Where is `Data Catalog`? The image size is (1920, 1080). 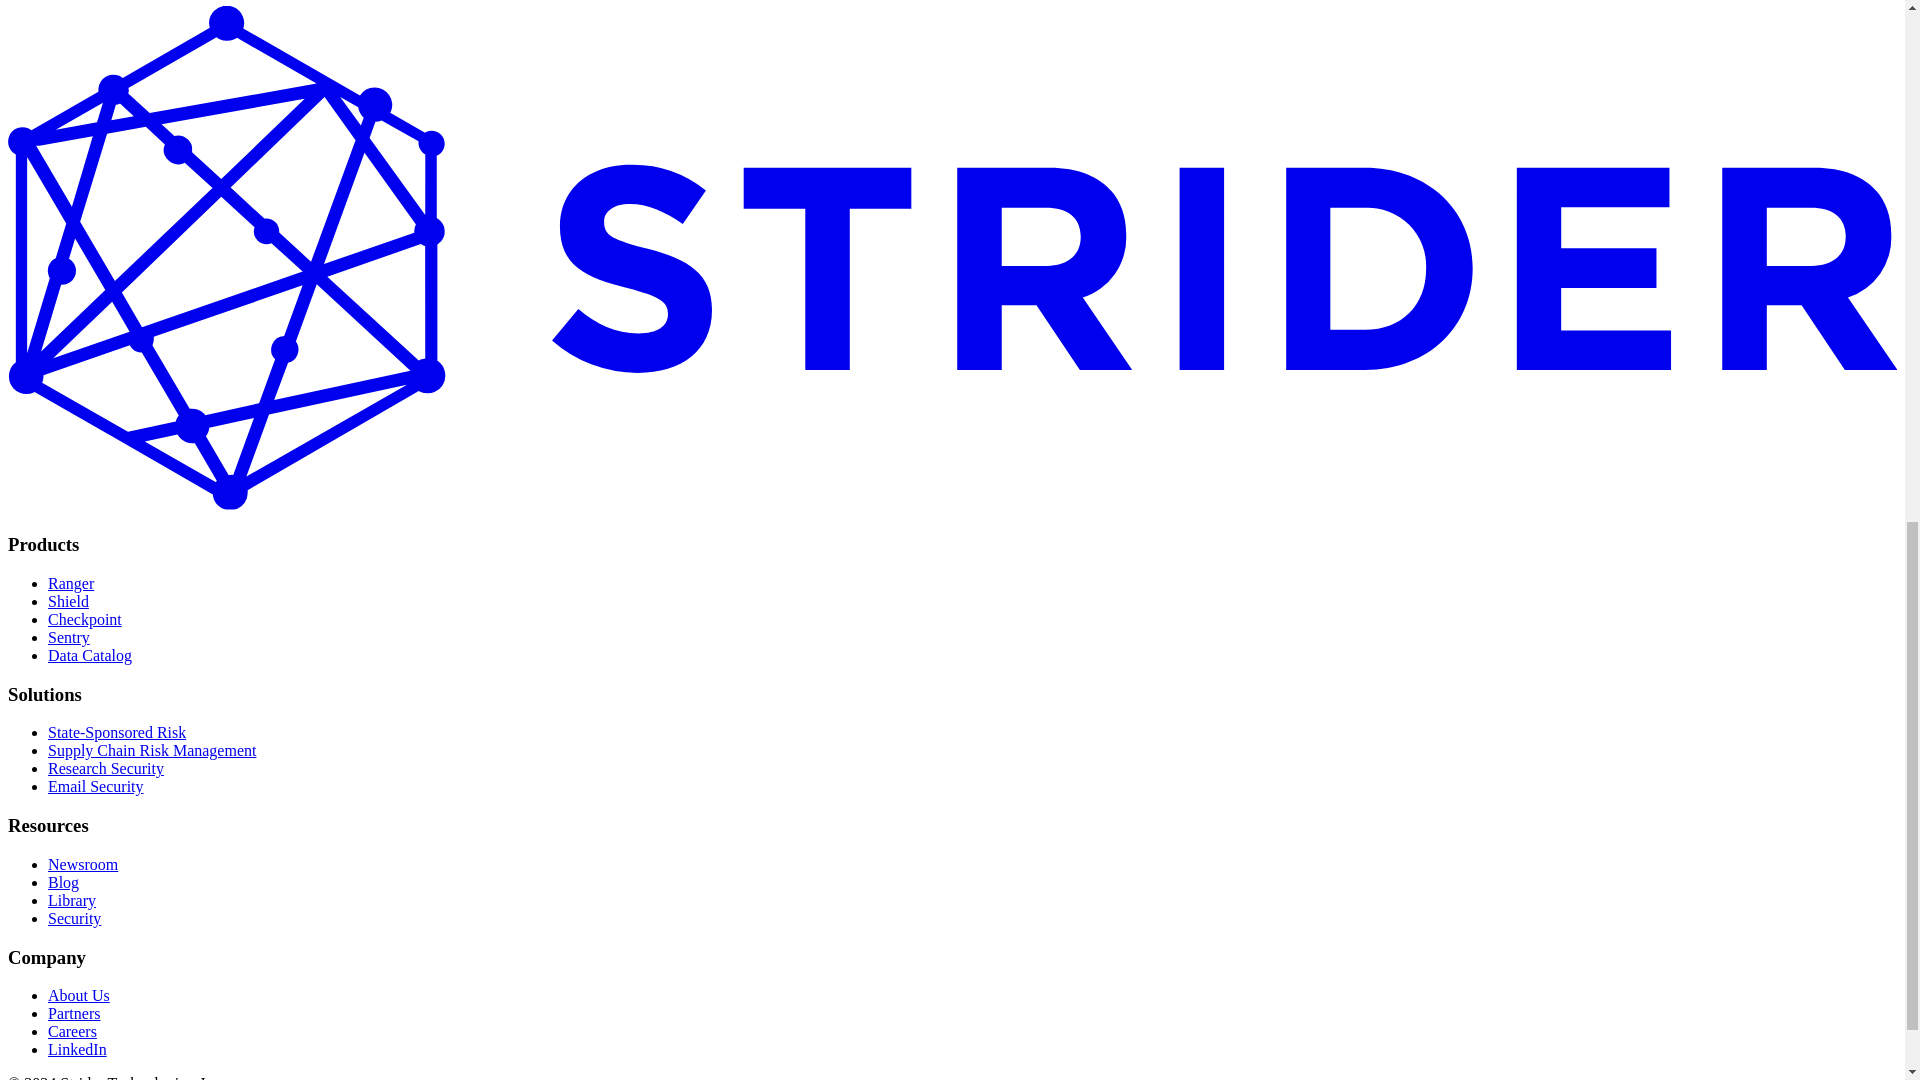
Data Catalog is located at coordinates (90, 655).